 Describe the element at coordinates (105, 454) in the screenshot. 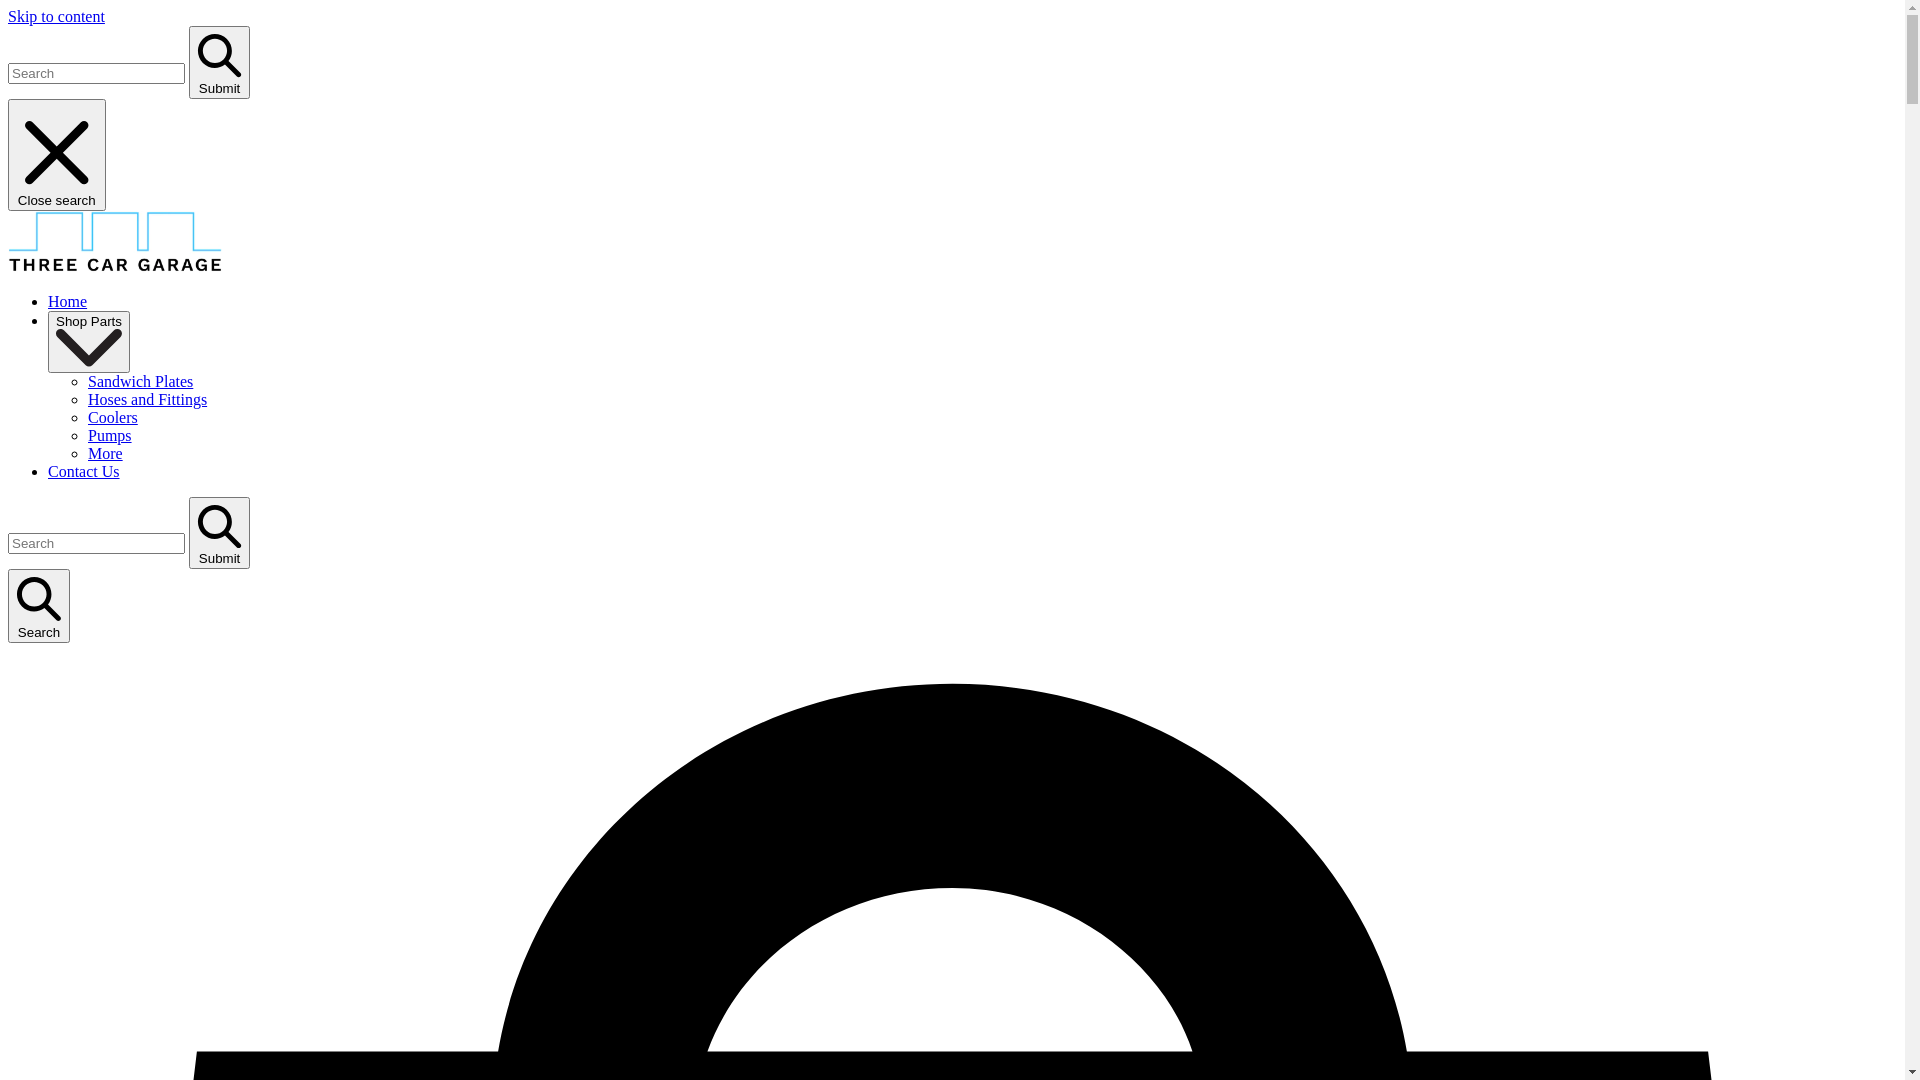

I see `More` at that location.